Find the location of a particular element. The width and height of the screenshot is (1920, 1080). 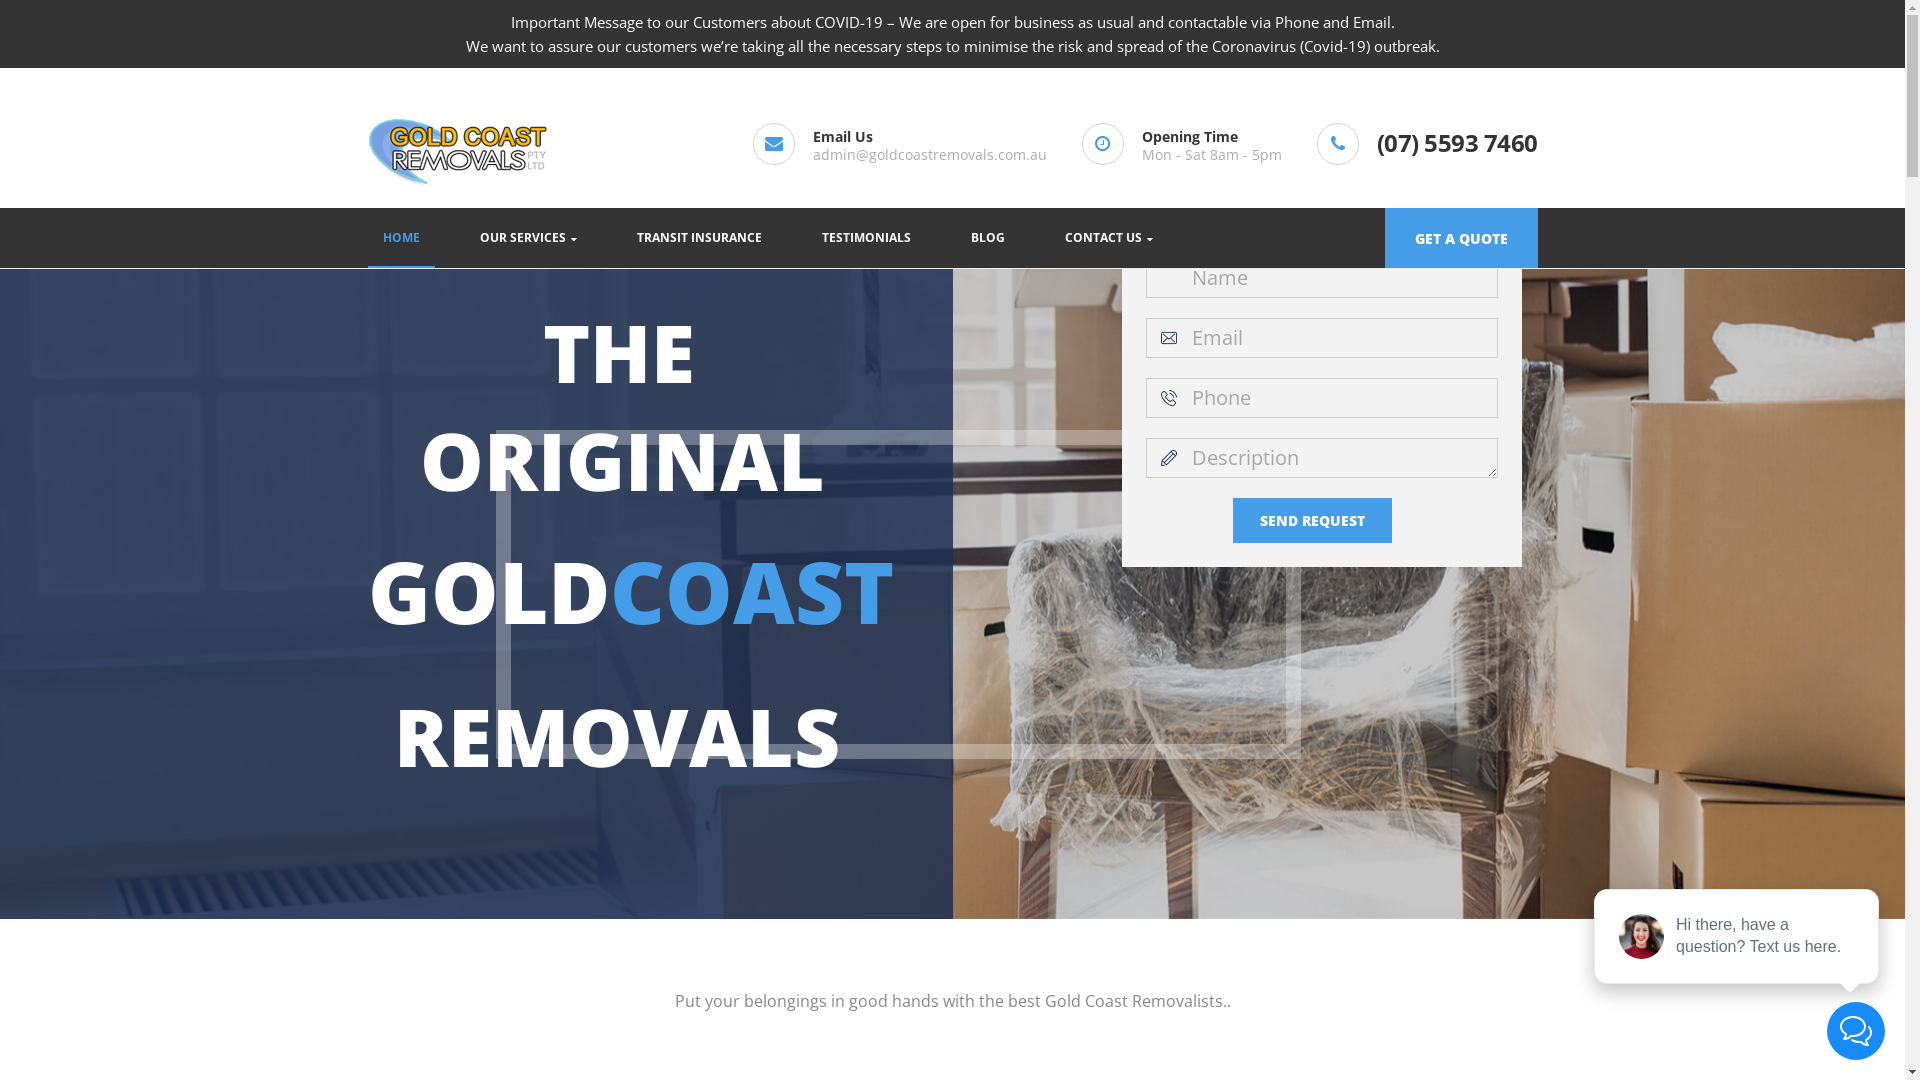

(07) 5593 7460 is located at coordinates (1456, 142).